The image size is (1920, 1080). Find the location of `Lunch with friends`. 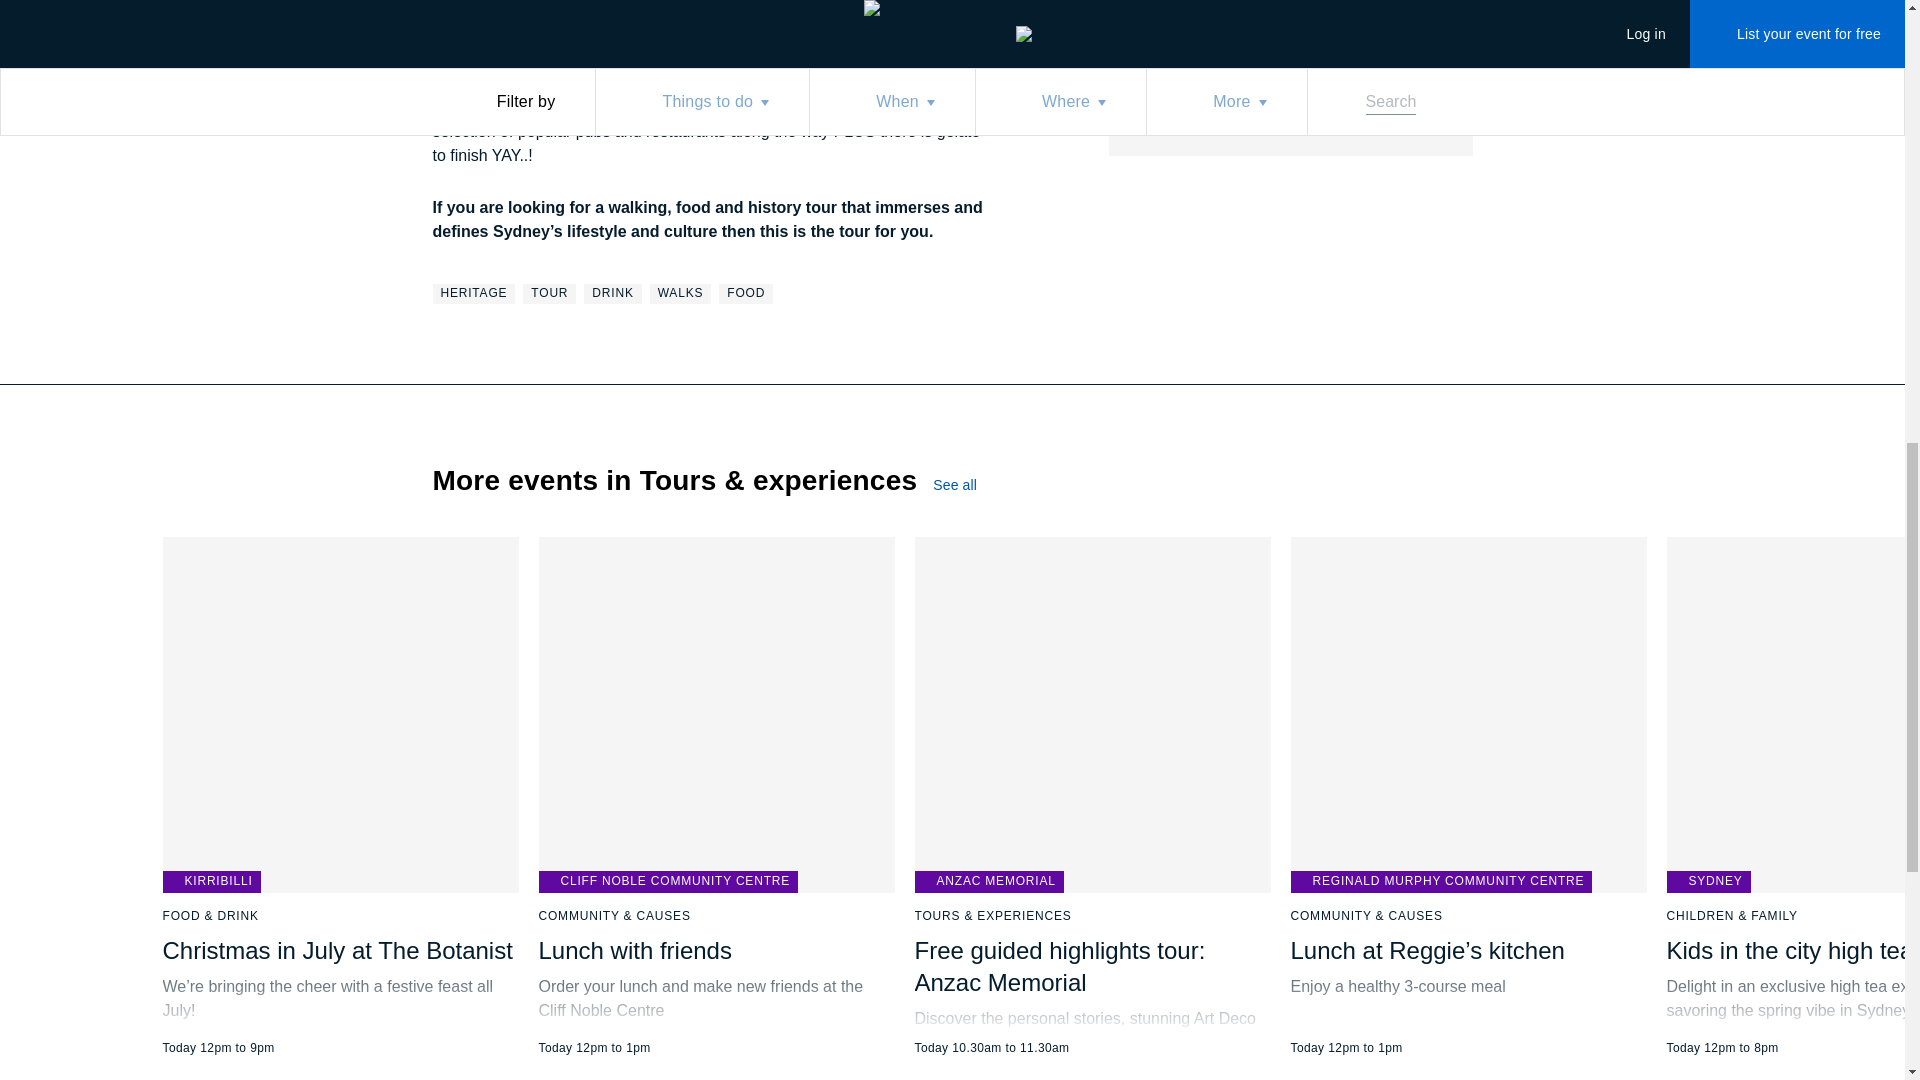

Lunch with friends is located at coordinates (634, 950).